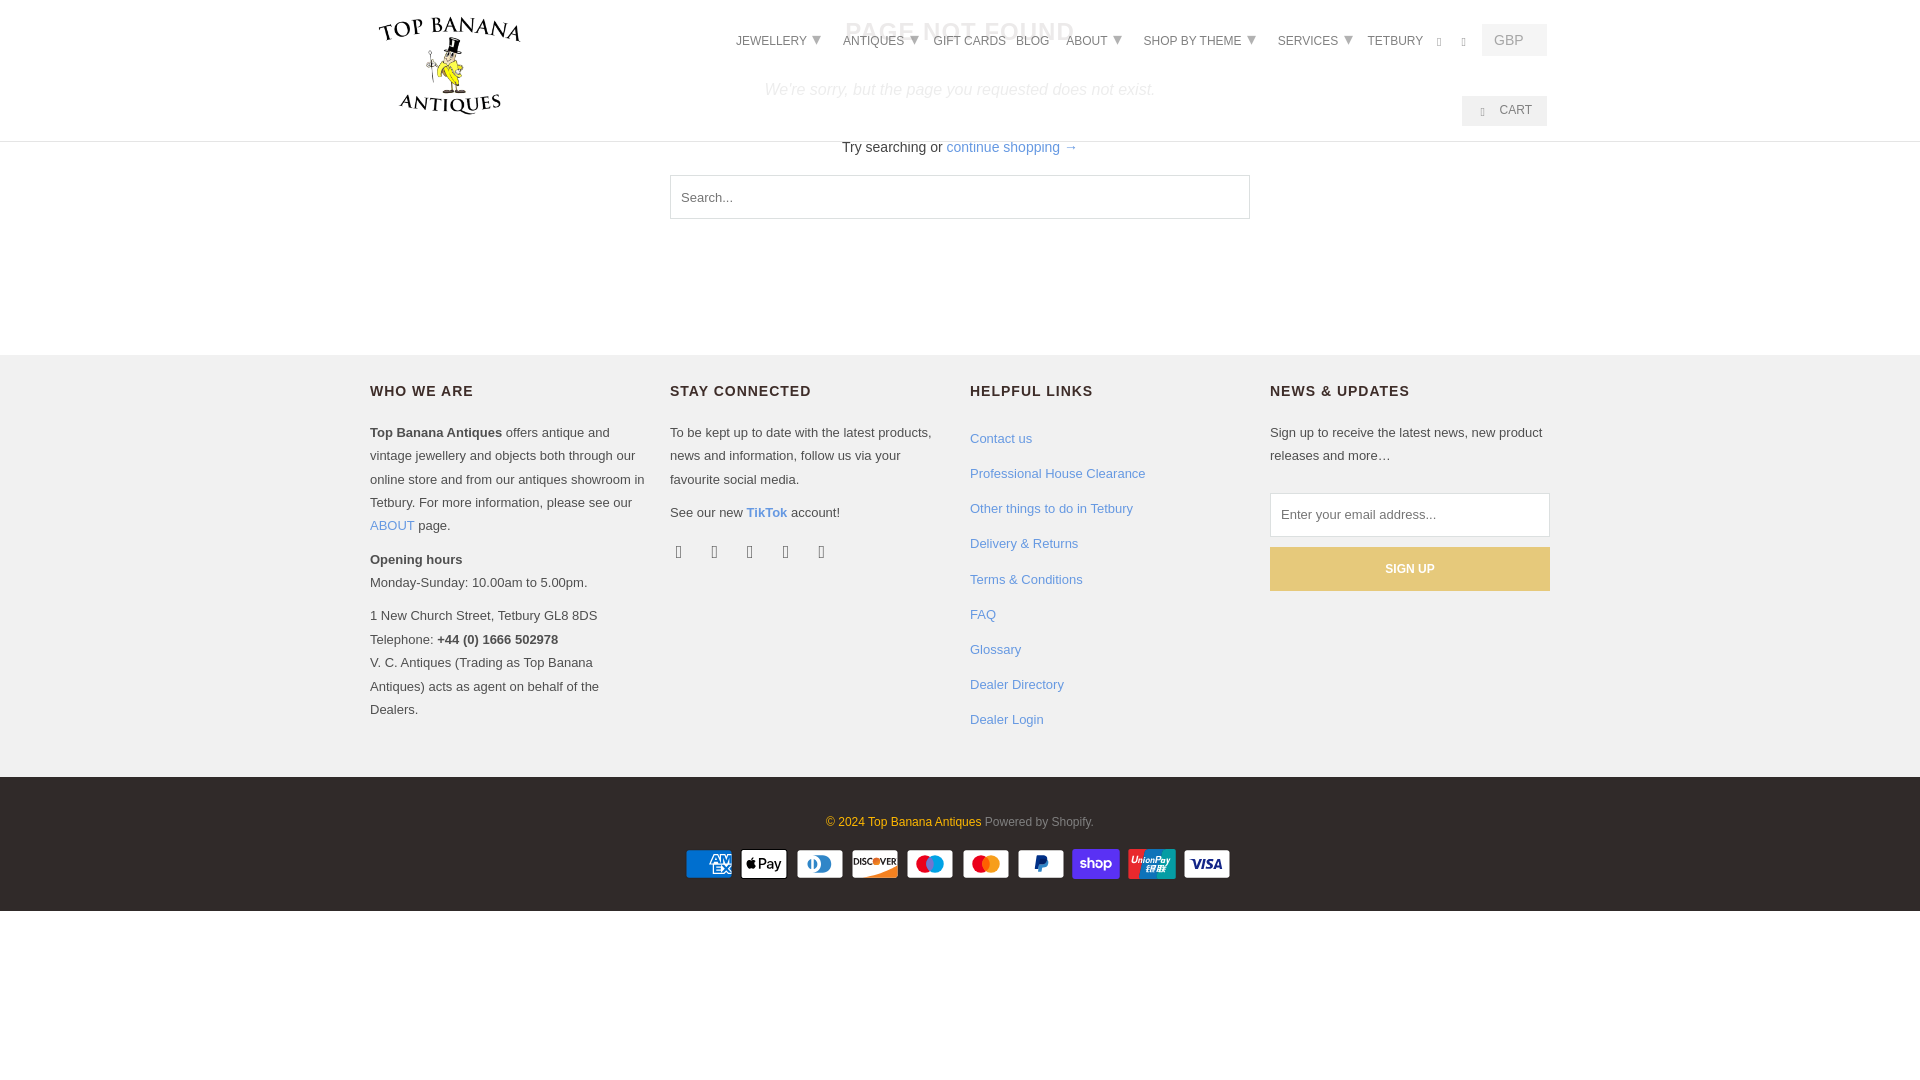 This screenshot has width=1920, height=1080. Describe the element at coordinates (1409, 568) in the screenshot. I see `Sign Up` at that location.